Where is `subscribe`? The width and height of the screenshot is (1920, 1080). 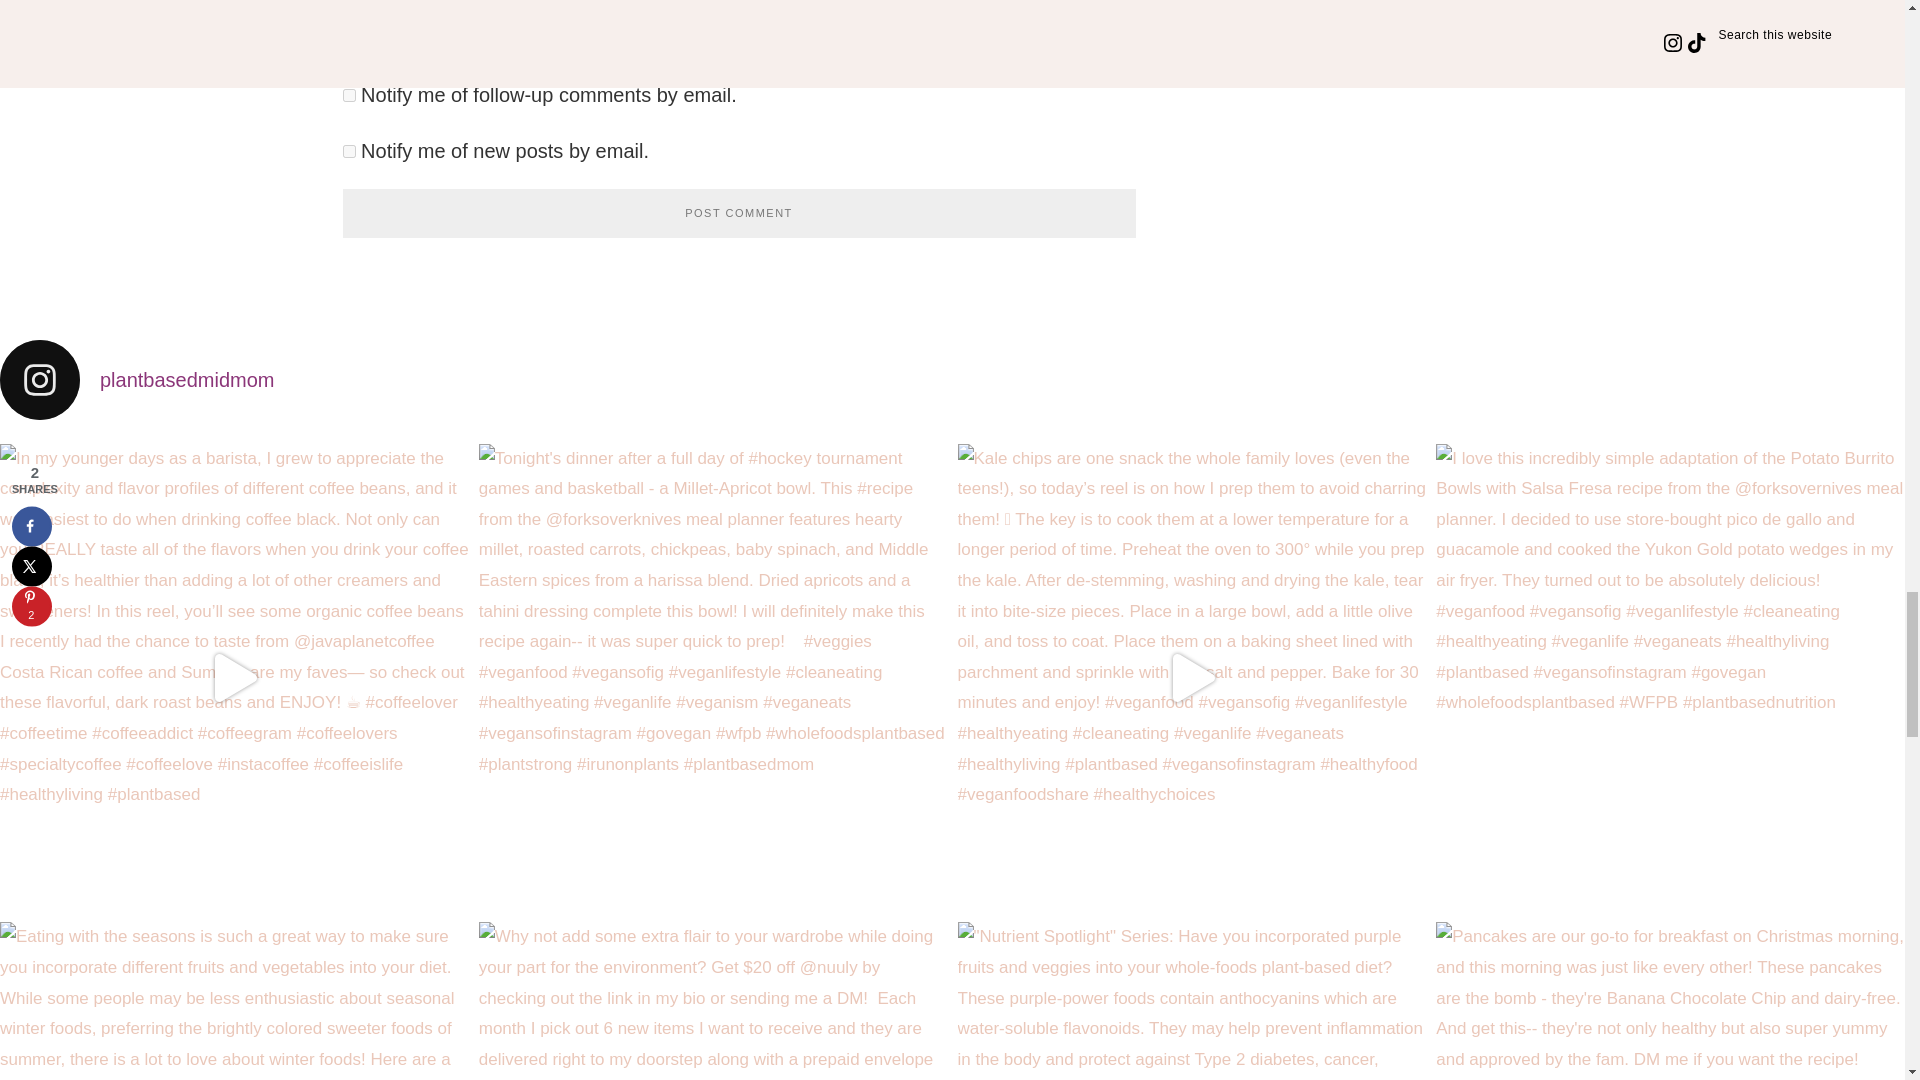
subscribe is located at coordinates (348, 94).